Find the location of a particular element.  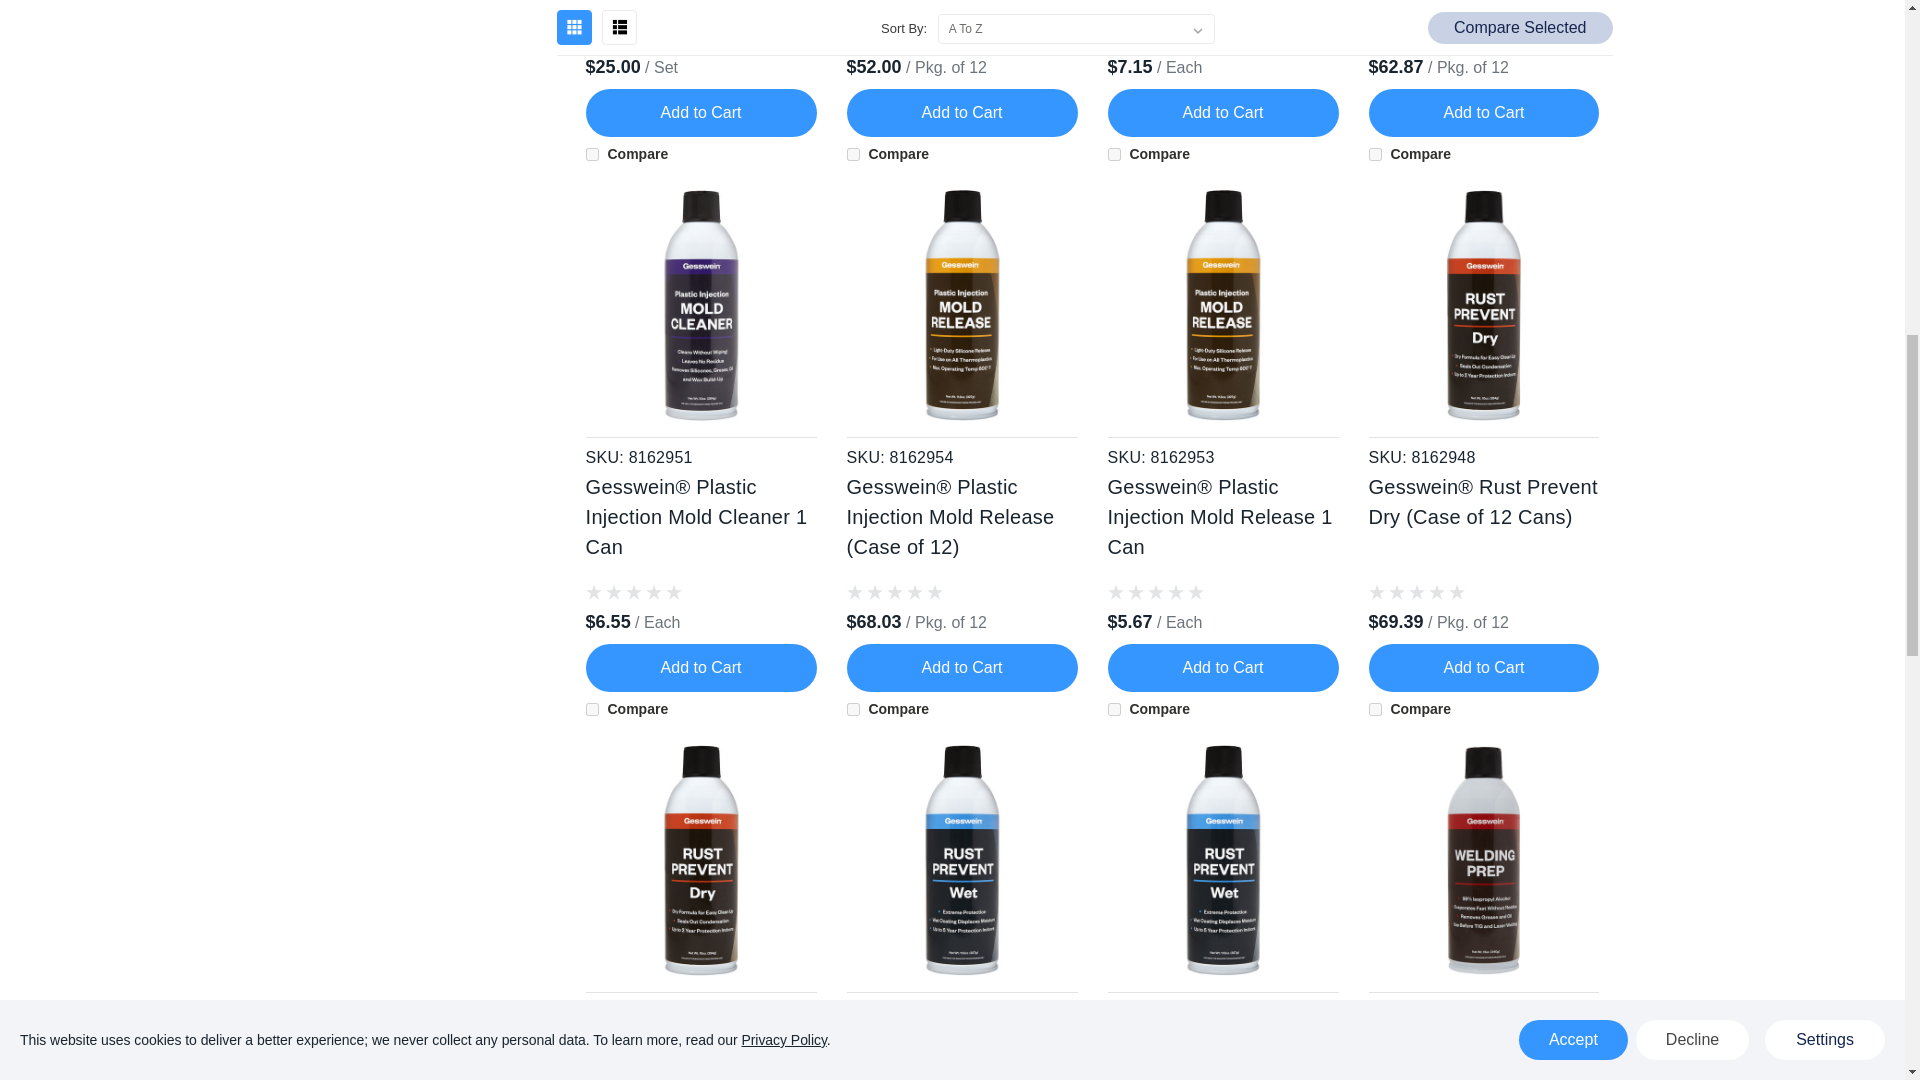

9593 is located at coordinates (1374, 710).